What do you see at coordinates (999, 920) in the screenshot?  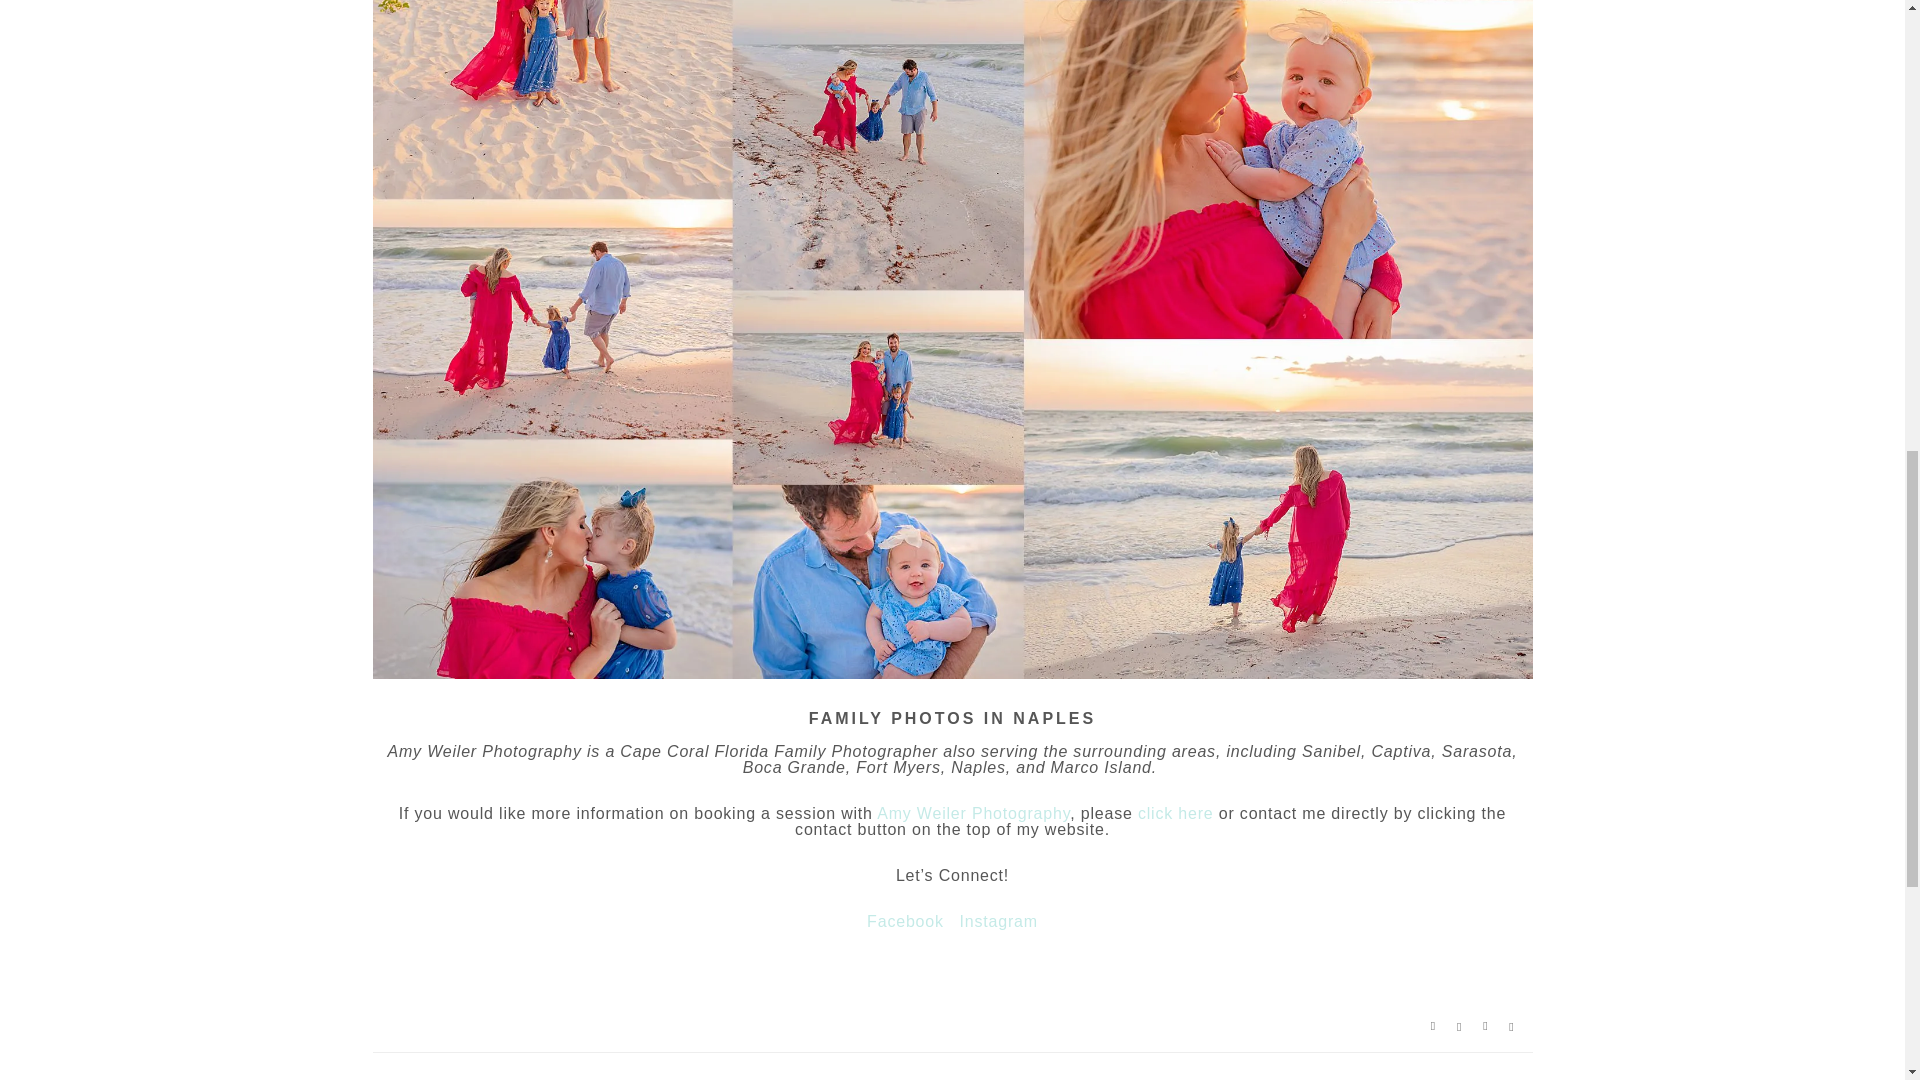 I see `Instagram` at bounding box center [999, 920].